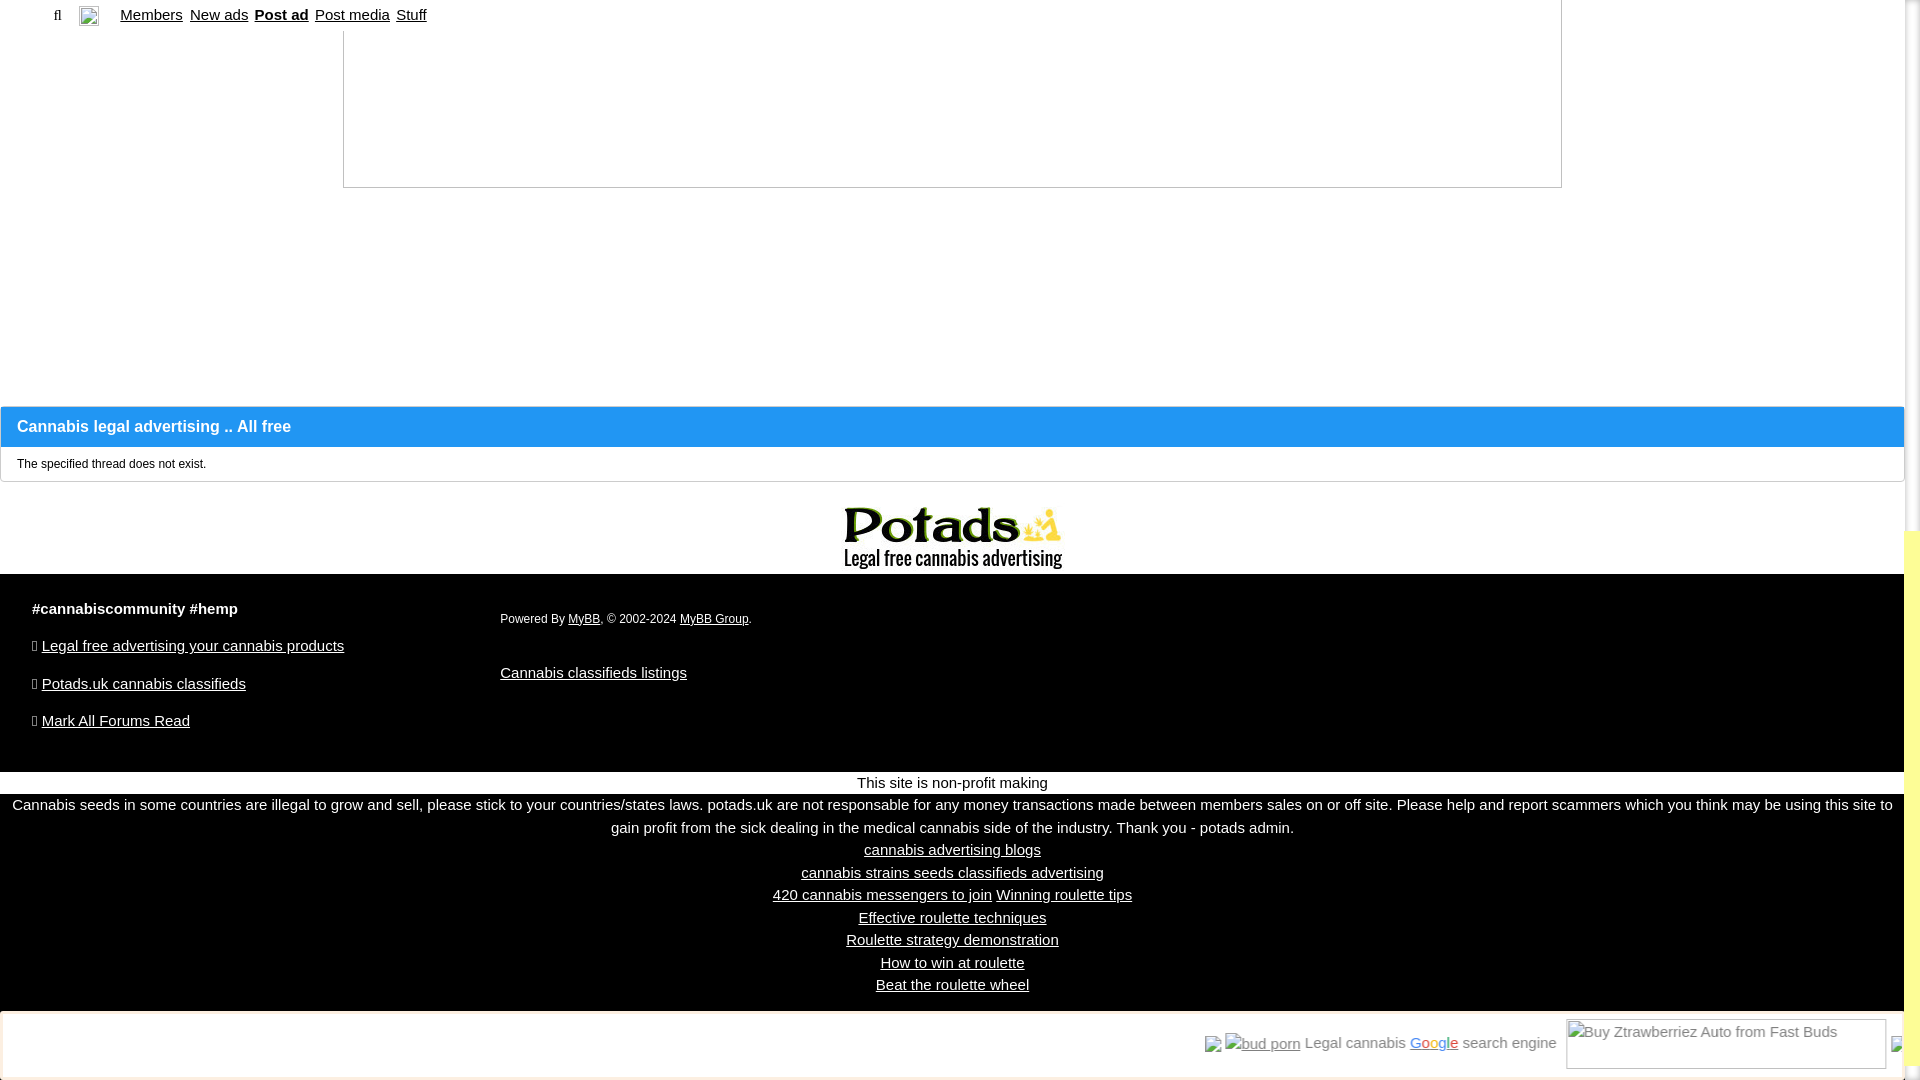  What do you see at coordinates (952, 849) in the screenshot?
I see `420 blogs to read` at bounding box center [952, 849].